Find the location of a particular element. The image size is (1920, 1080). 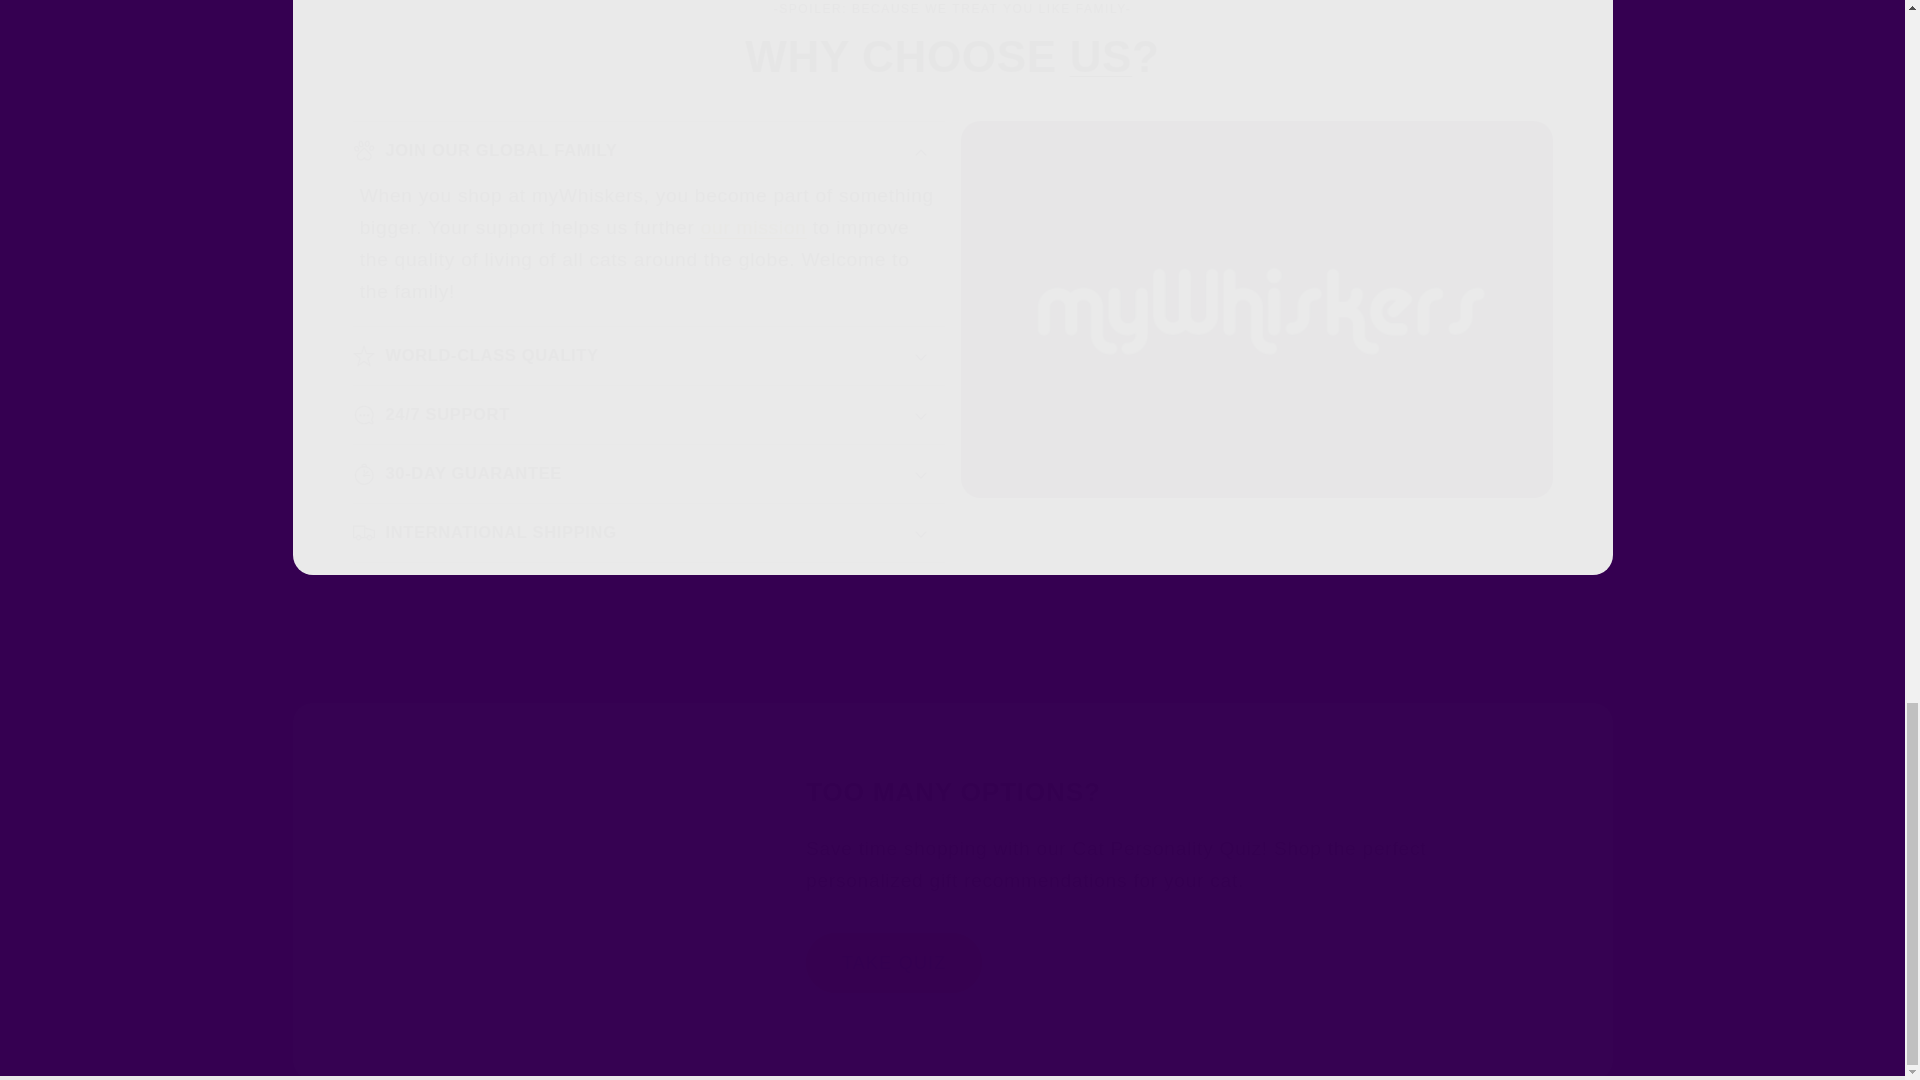

ABOUT US is located at coordinates (753, 227).